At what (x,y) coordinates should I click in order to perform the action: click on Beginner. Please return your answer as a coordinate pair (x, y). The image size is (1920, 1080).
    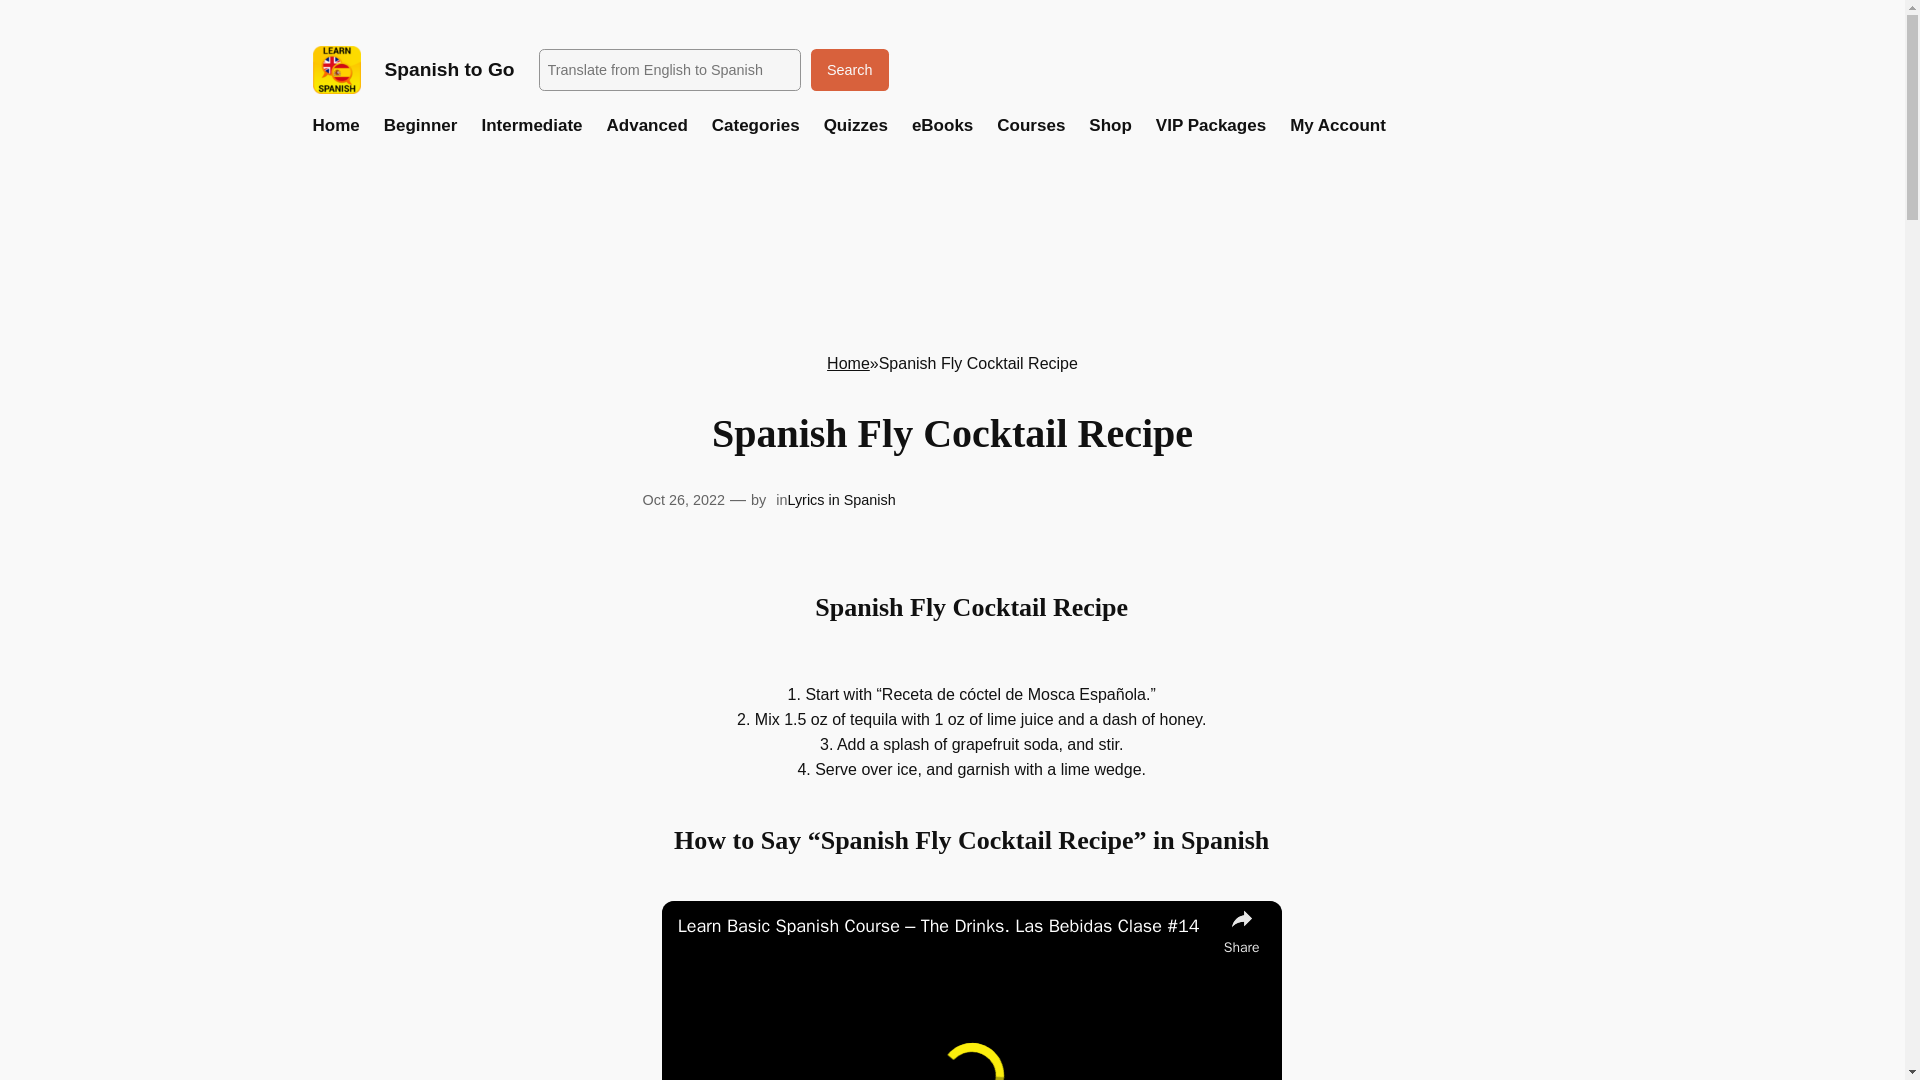
    Looking at the image, I should click on (421, 126).